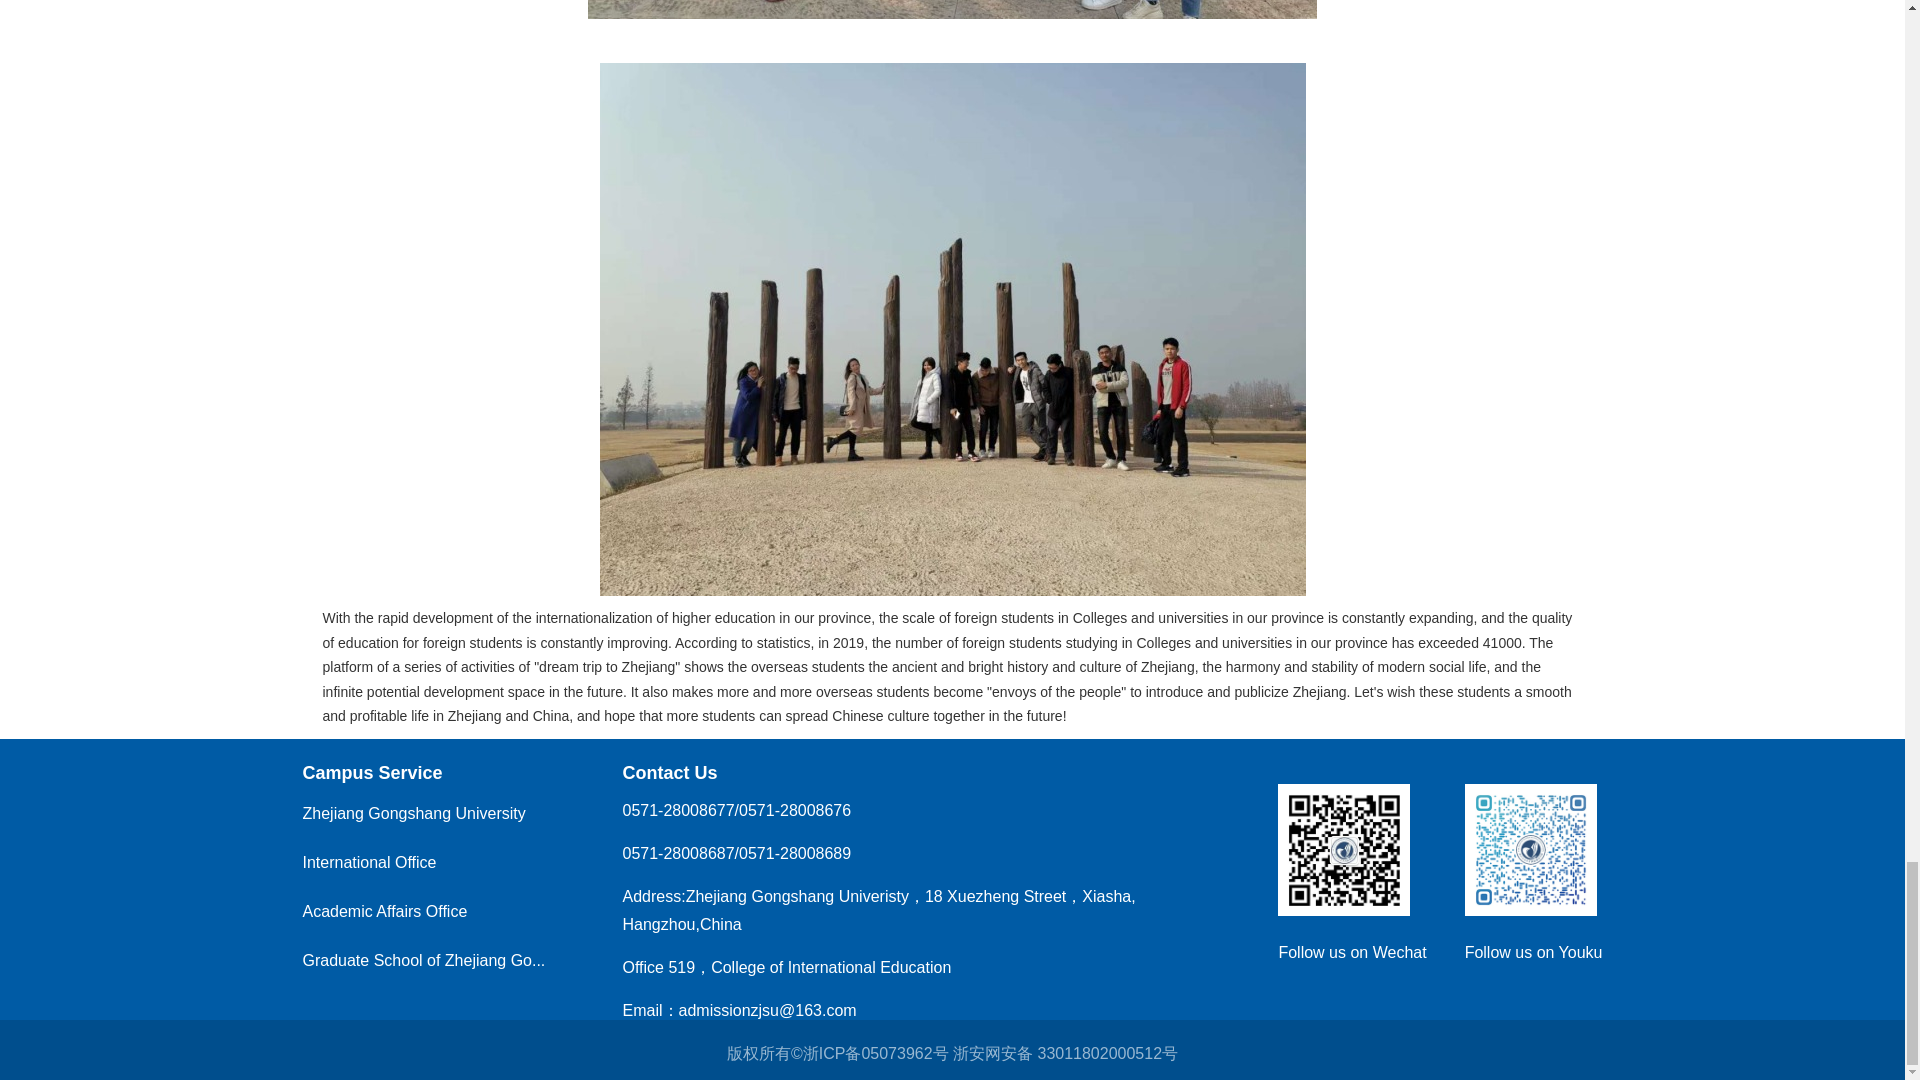 This screenshot has width=1920, height=1080. I want to click on International Office, so click(368, 862).